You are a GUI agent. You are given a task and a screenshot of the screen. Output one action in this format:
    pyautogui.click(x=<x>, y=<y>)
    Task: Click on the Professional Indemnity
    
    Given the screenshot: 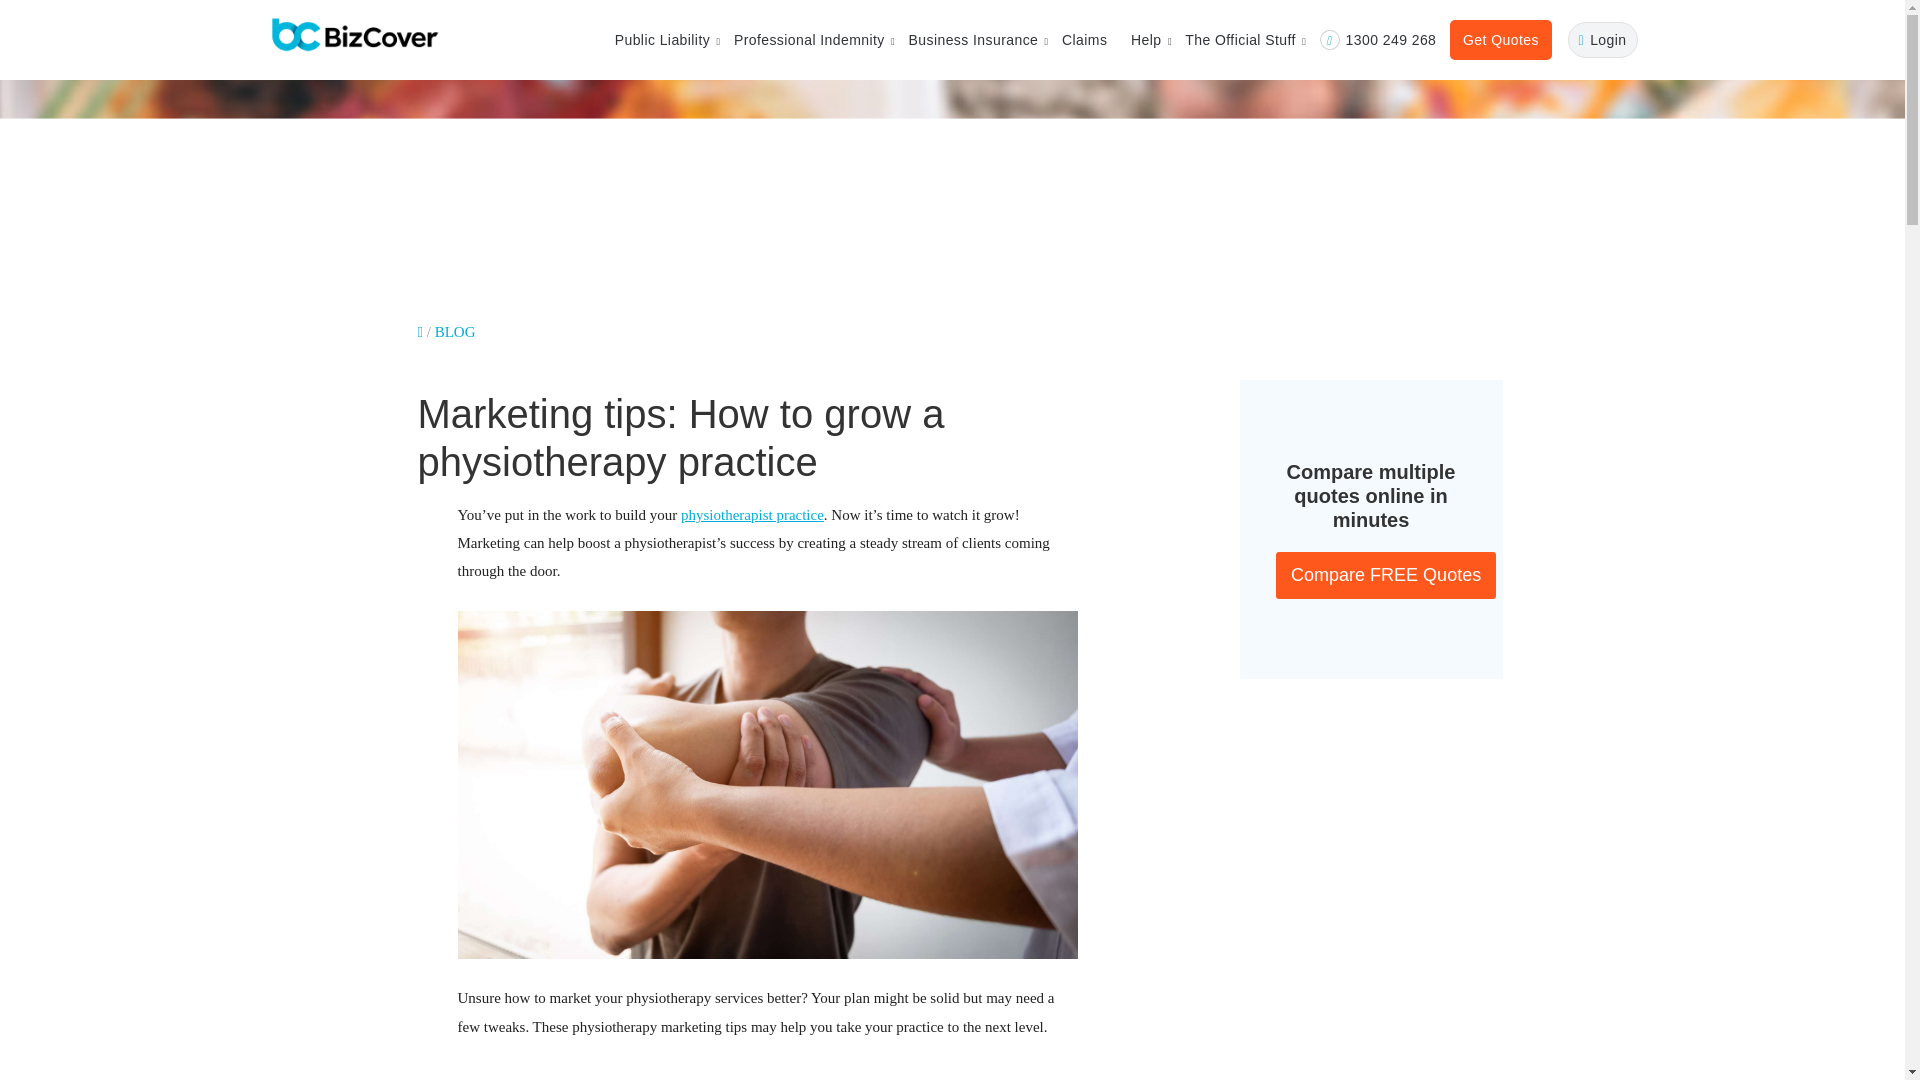 What is the action you would take?
    pyautogui.click(x=808, y=40)
    